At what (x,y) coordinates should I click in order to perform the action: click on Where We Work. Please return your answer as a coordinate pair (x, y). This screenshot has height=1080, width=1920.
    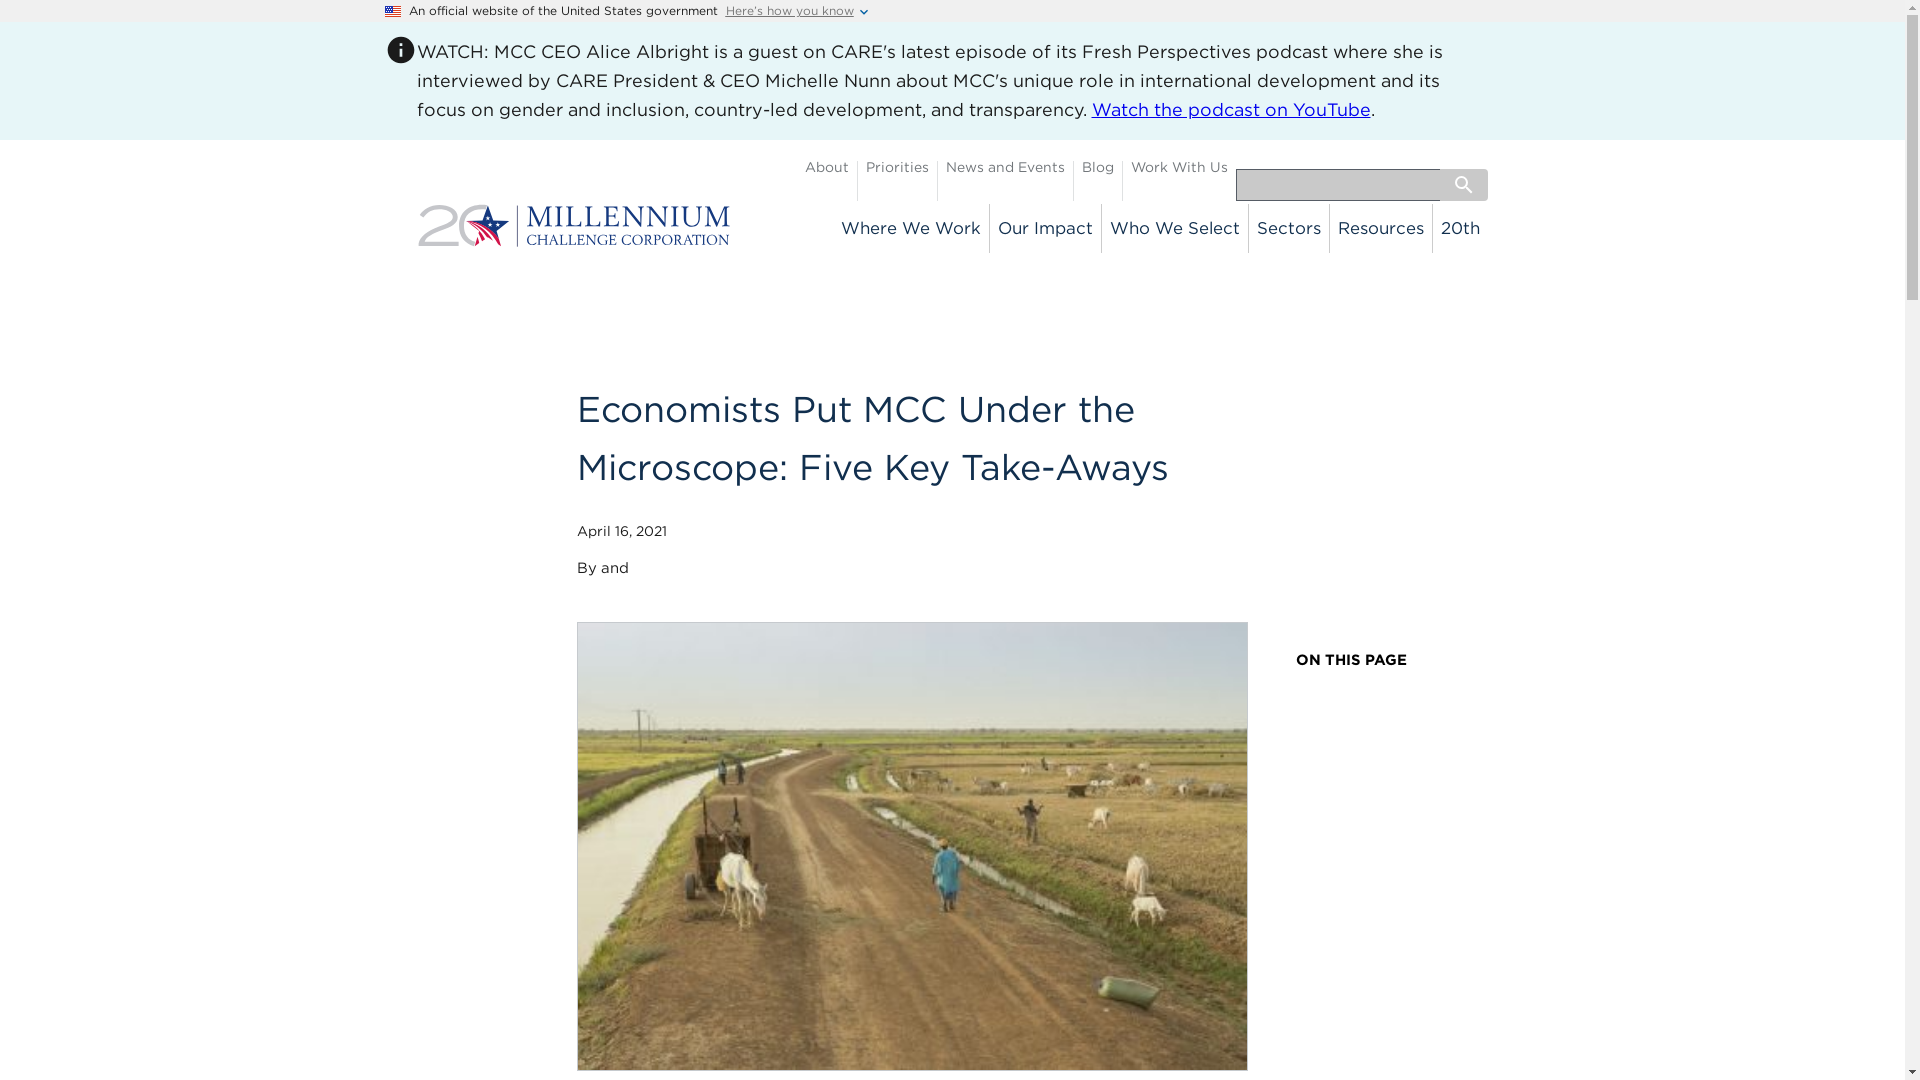
    Looking at the image, I should click on (912, 228).